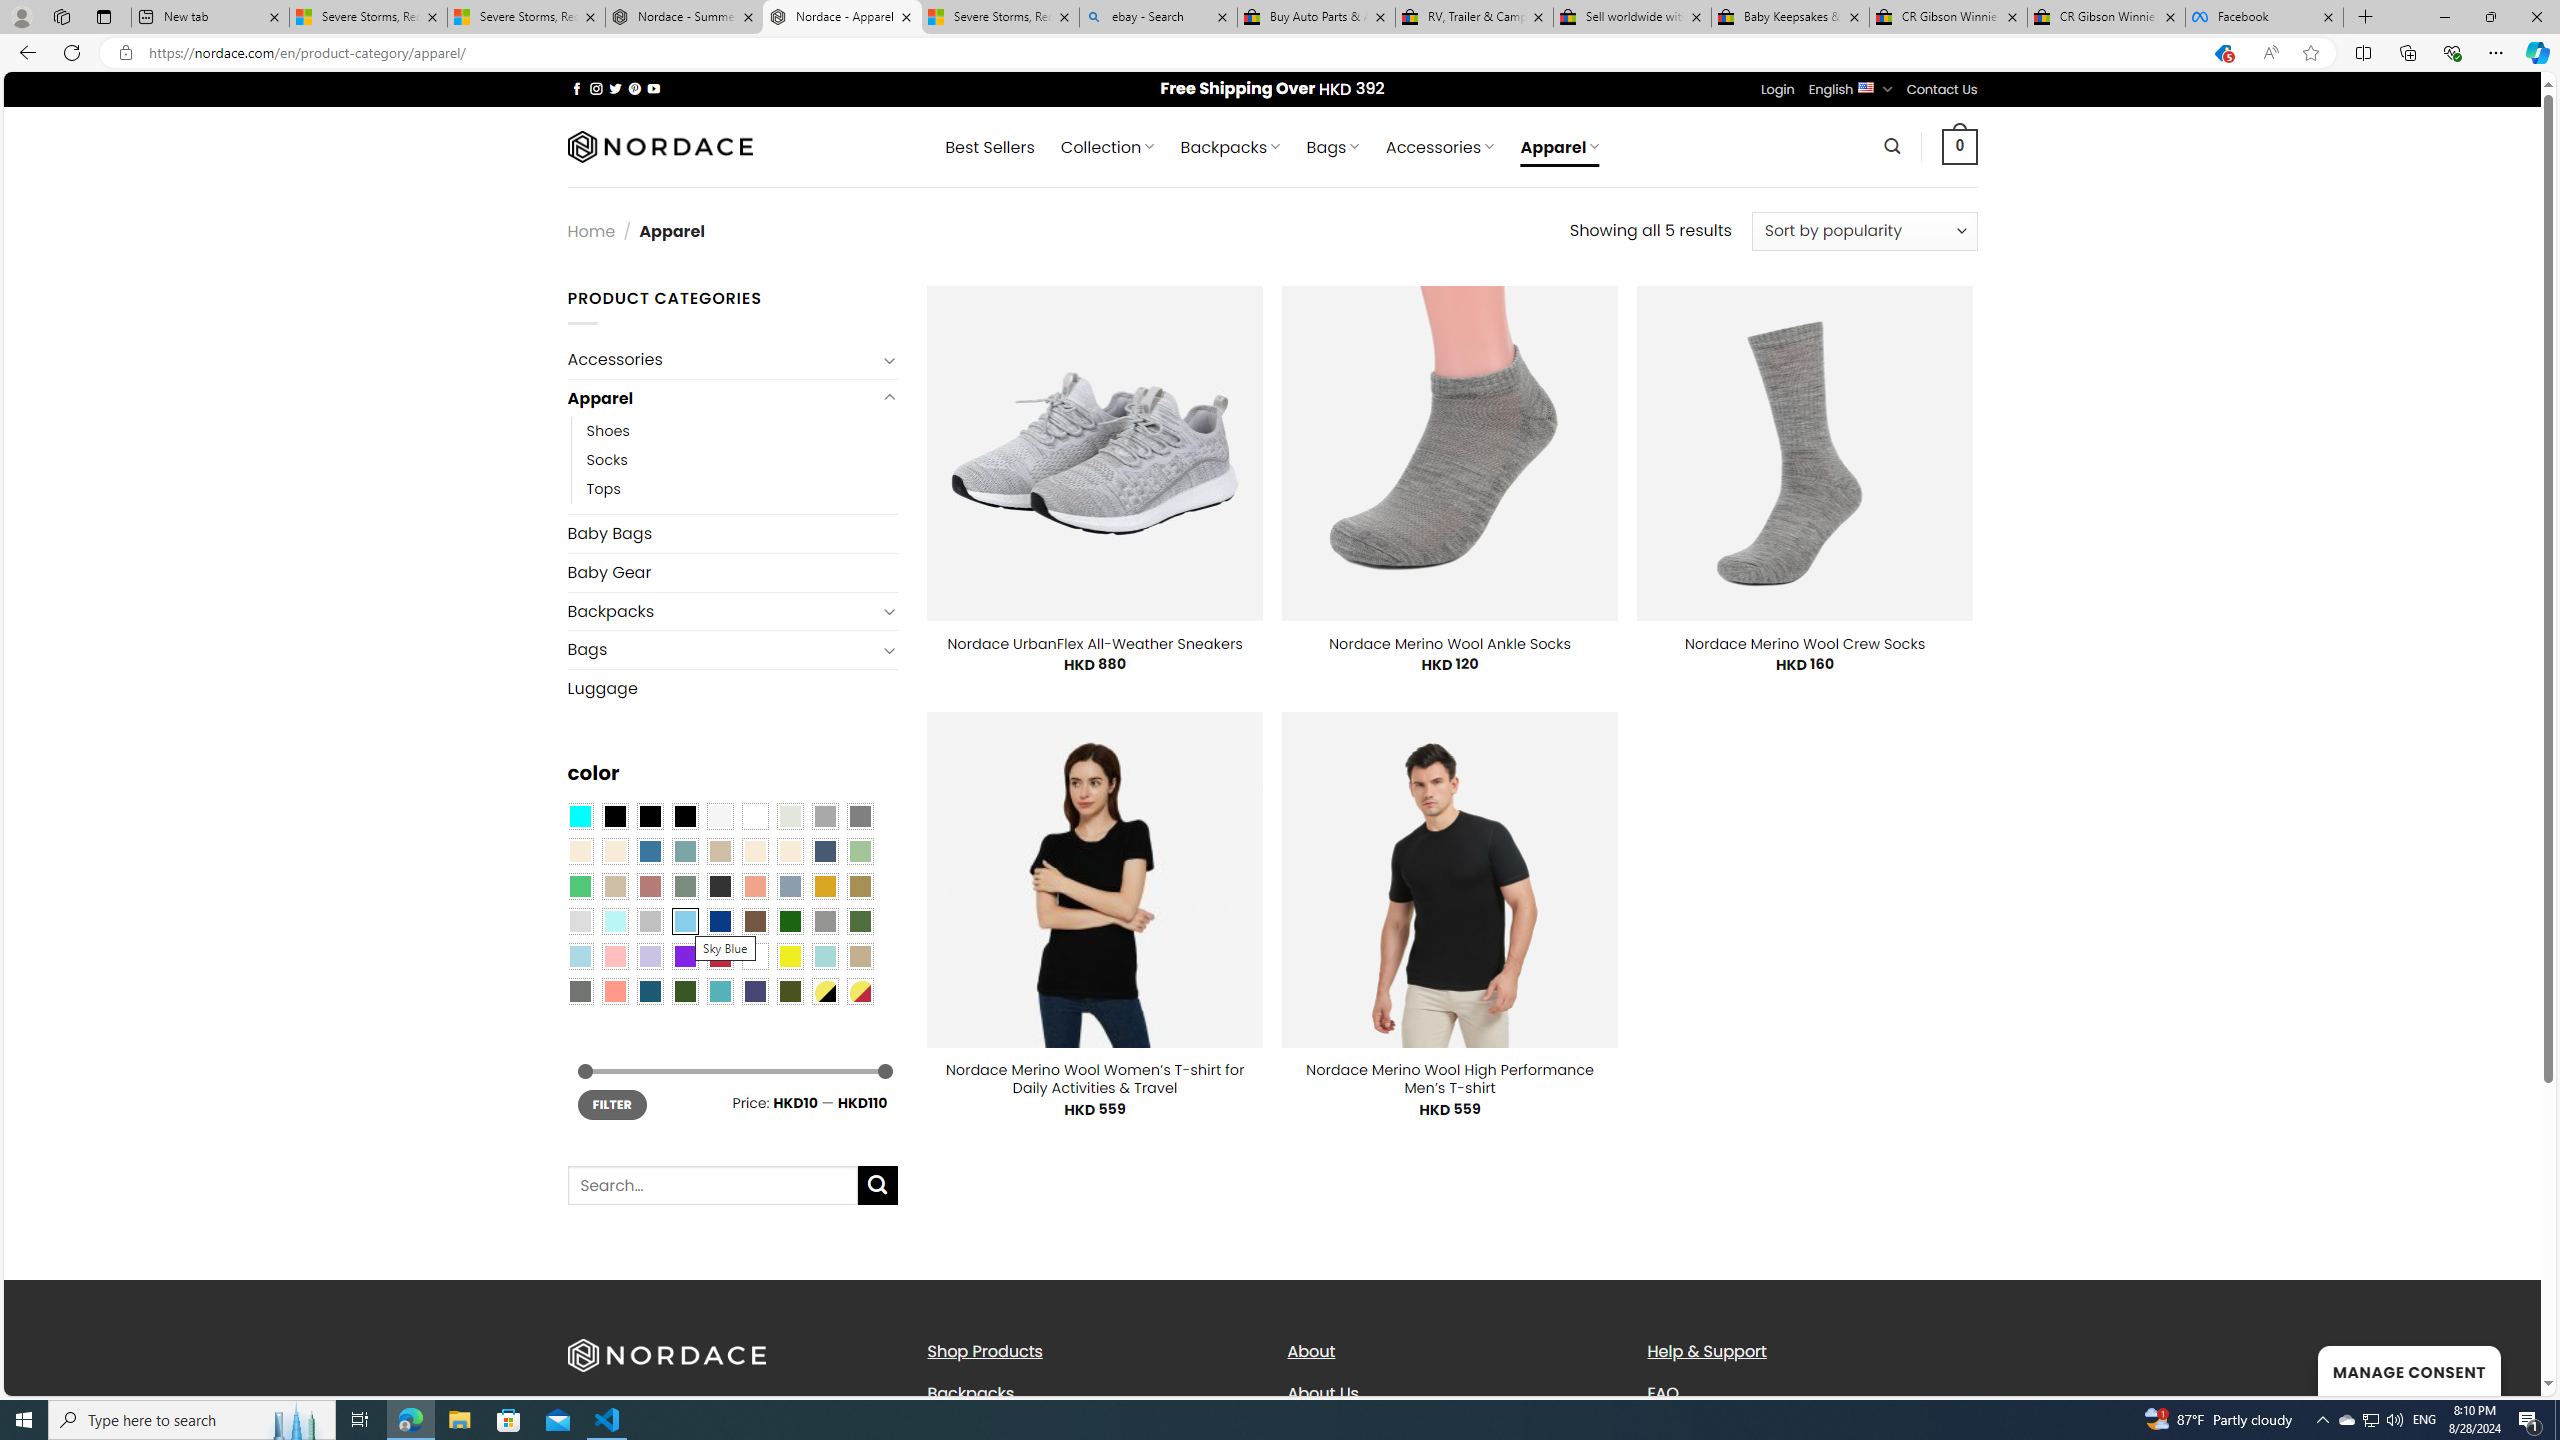 The image size is (2560, 1440). What do you see at coordinates (878, 1185) in the screenshot?
I see `Submit` at bounding box center [878, 1185].